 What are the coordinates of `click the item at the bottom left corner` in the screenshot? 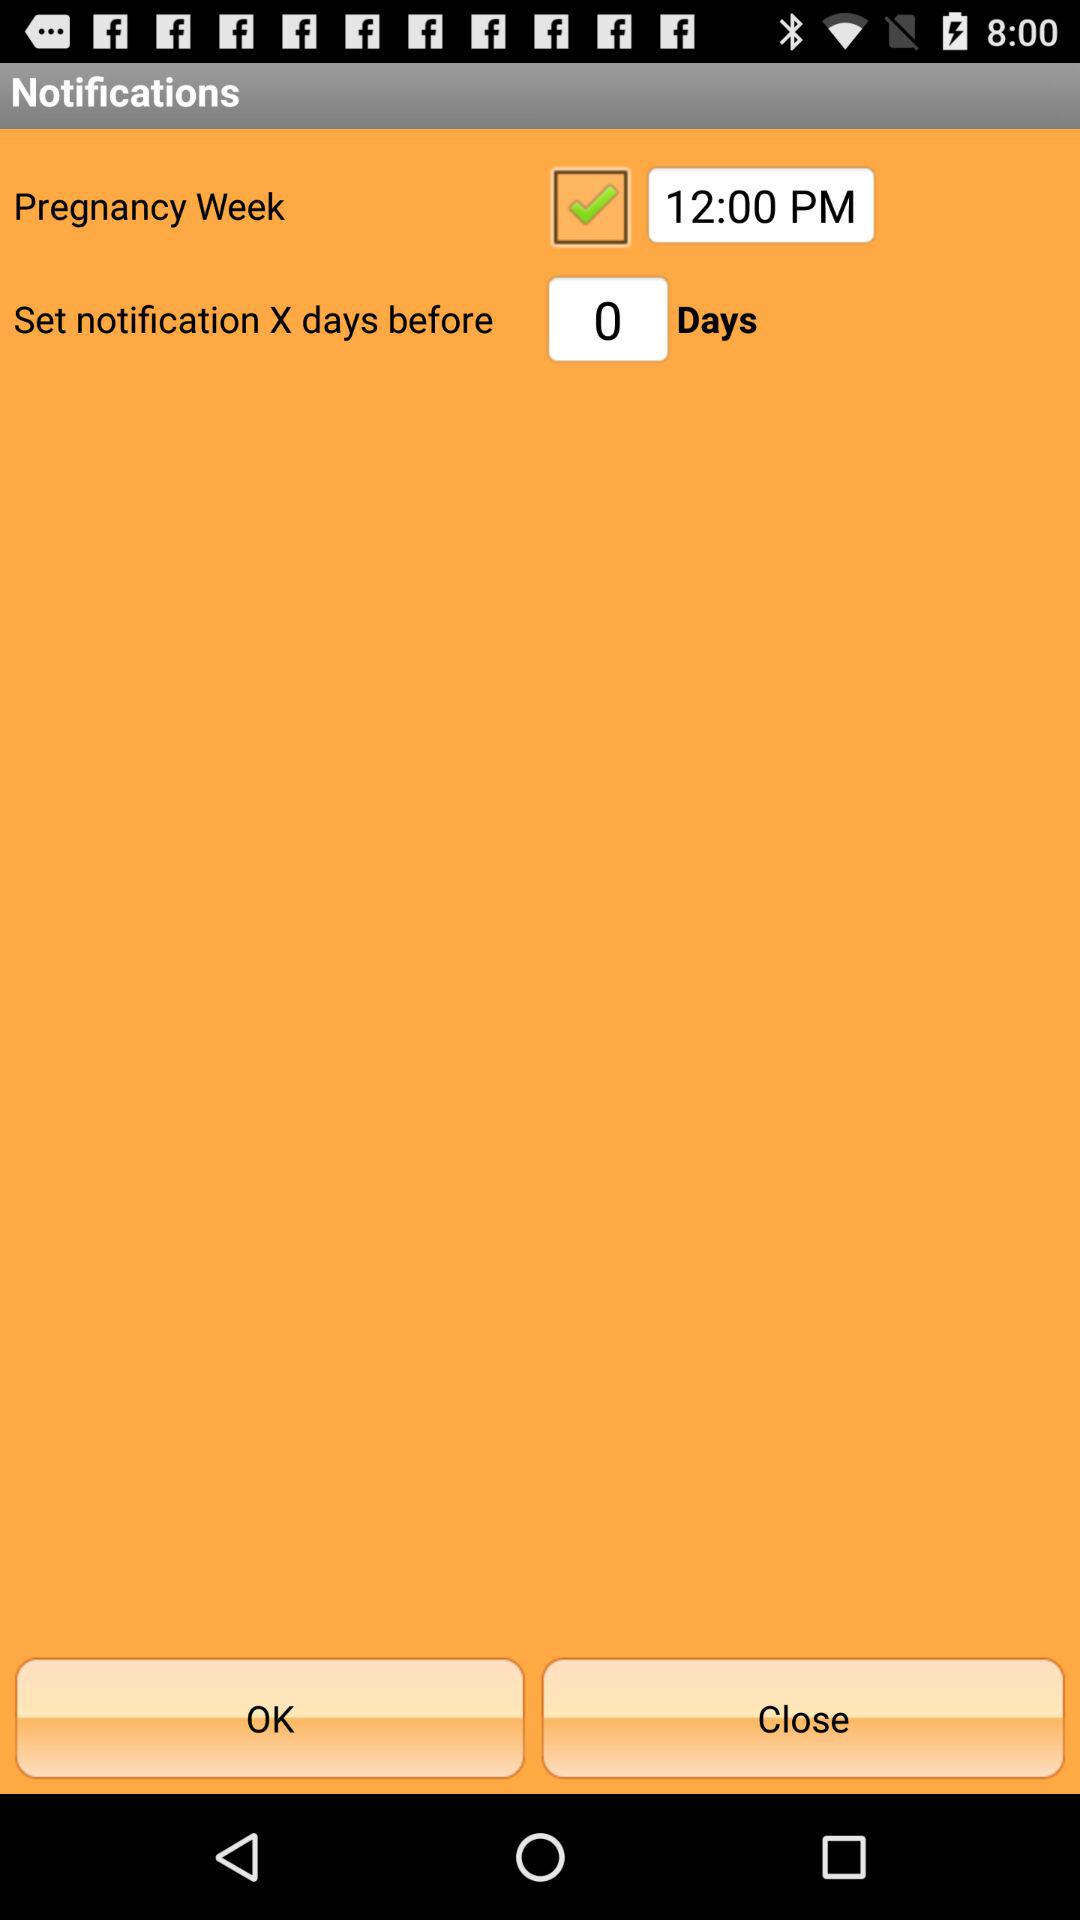 It's located at (270, 1718).